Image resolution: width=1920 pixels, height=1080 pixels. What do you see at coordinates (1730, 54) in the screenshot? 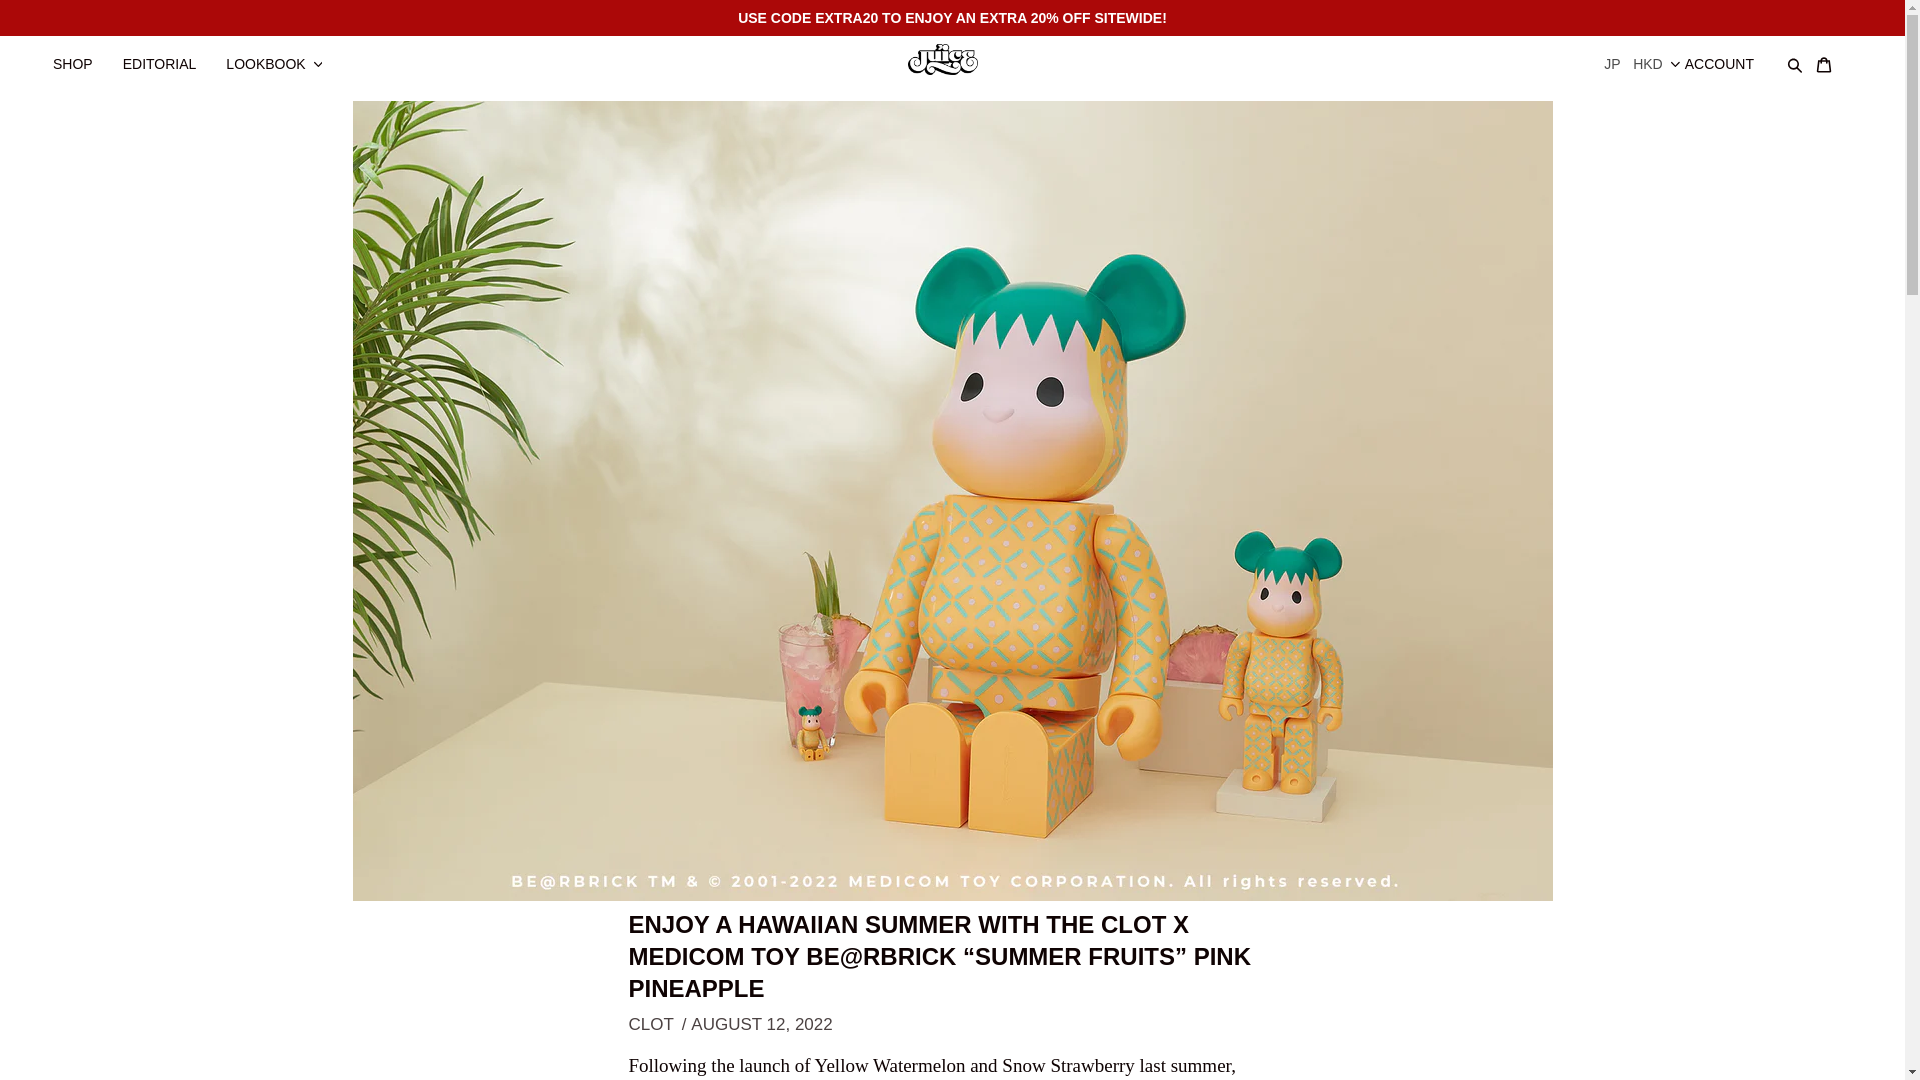
I see `ACCOUNT` at bounding box center [1730, 54].